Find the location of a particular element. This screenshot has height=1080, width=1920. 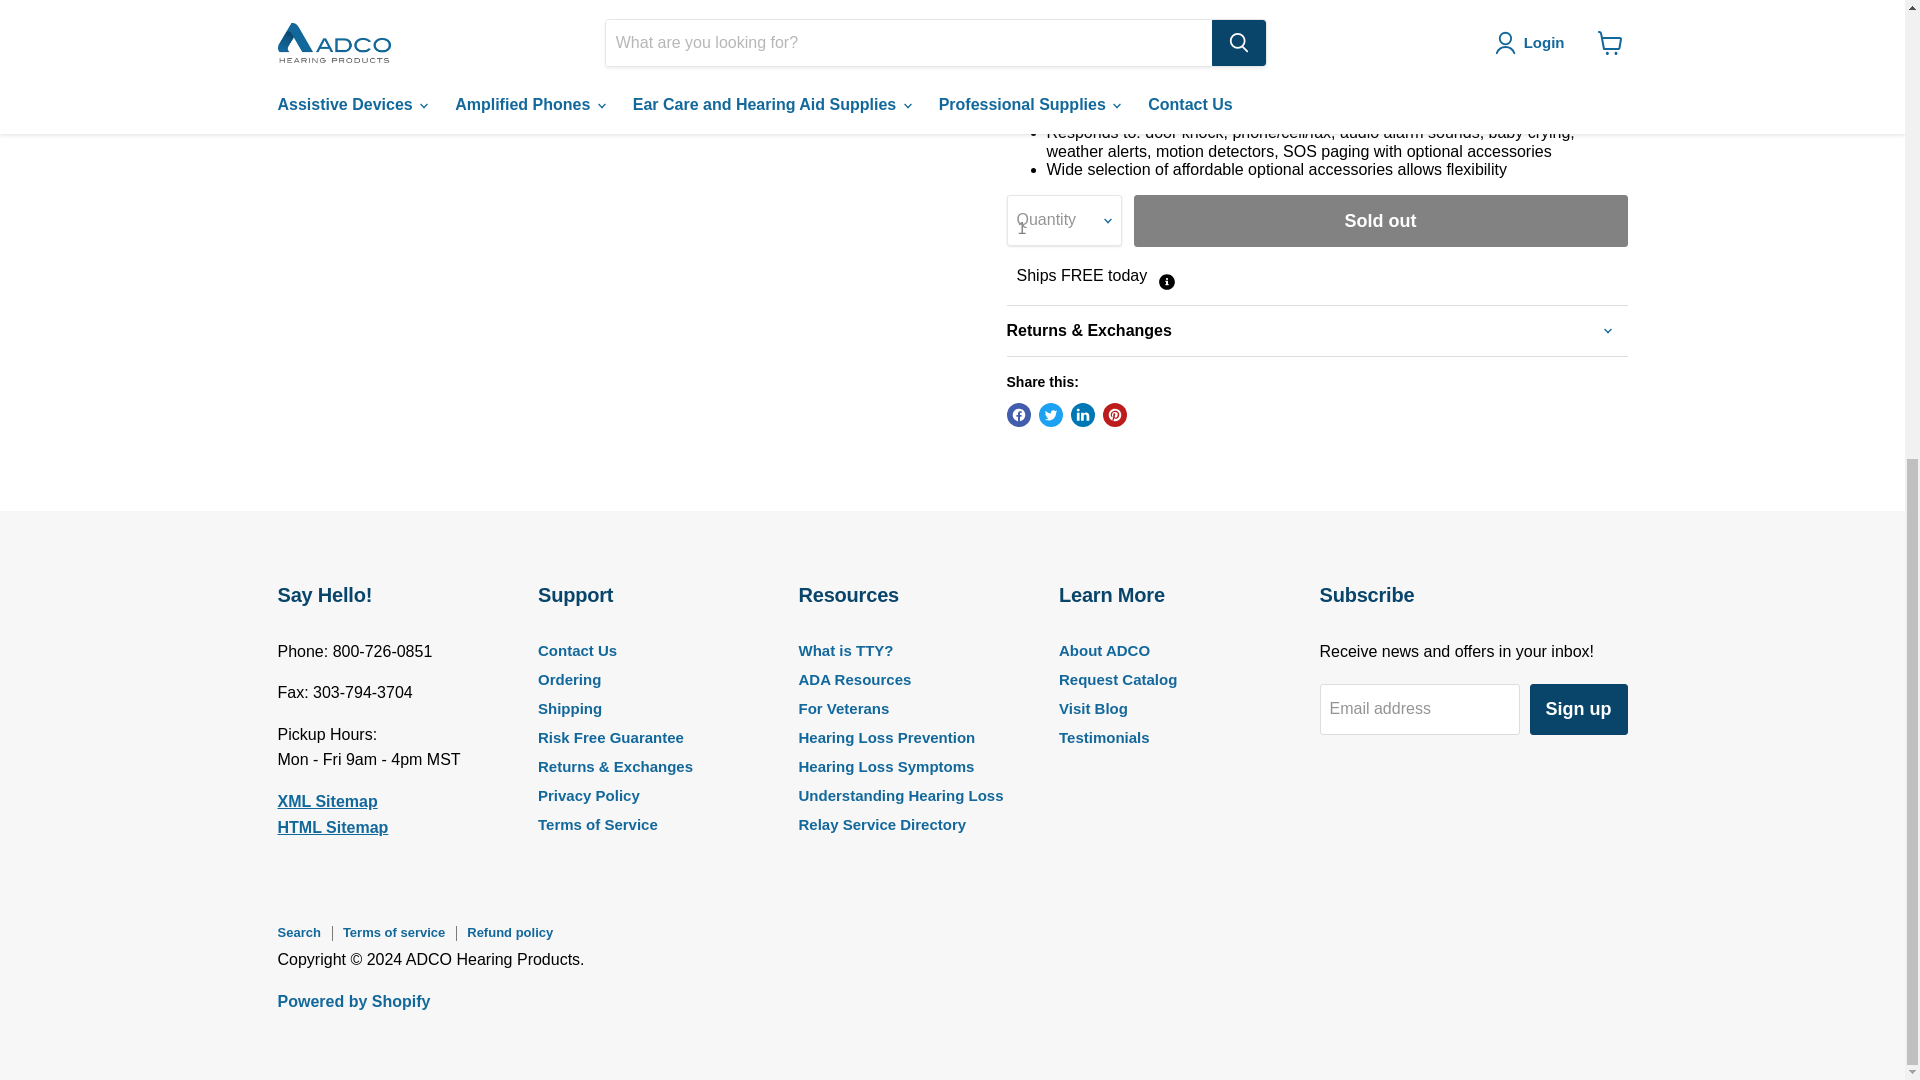

Resource Sitemap is located at coordinates (328, 801).